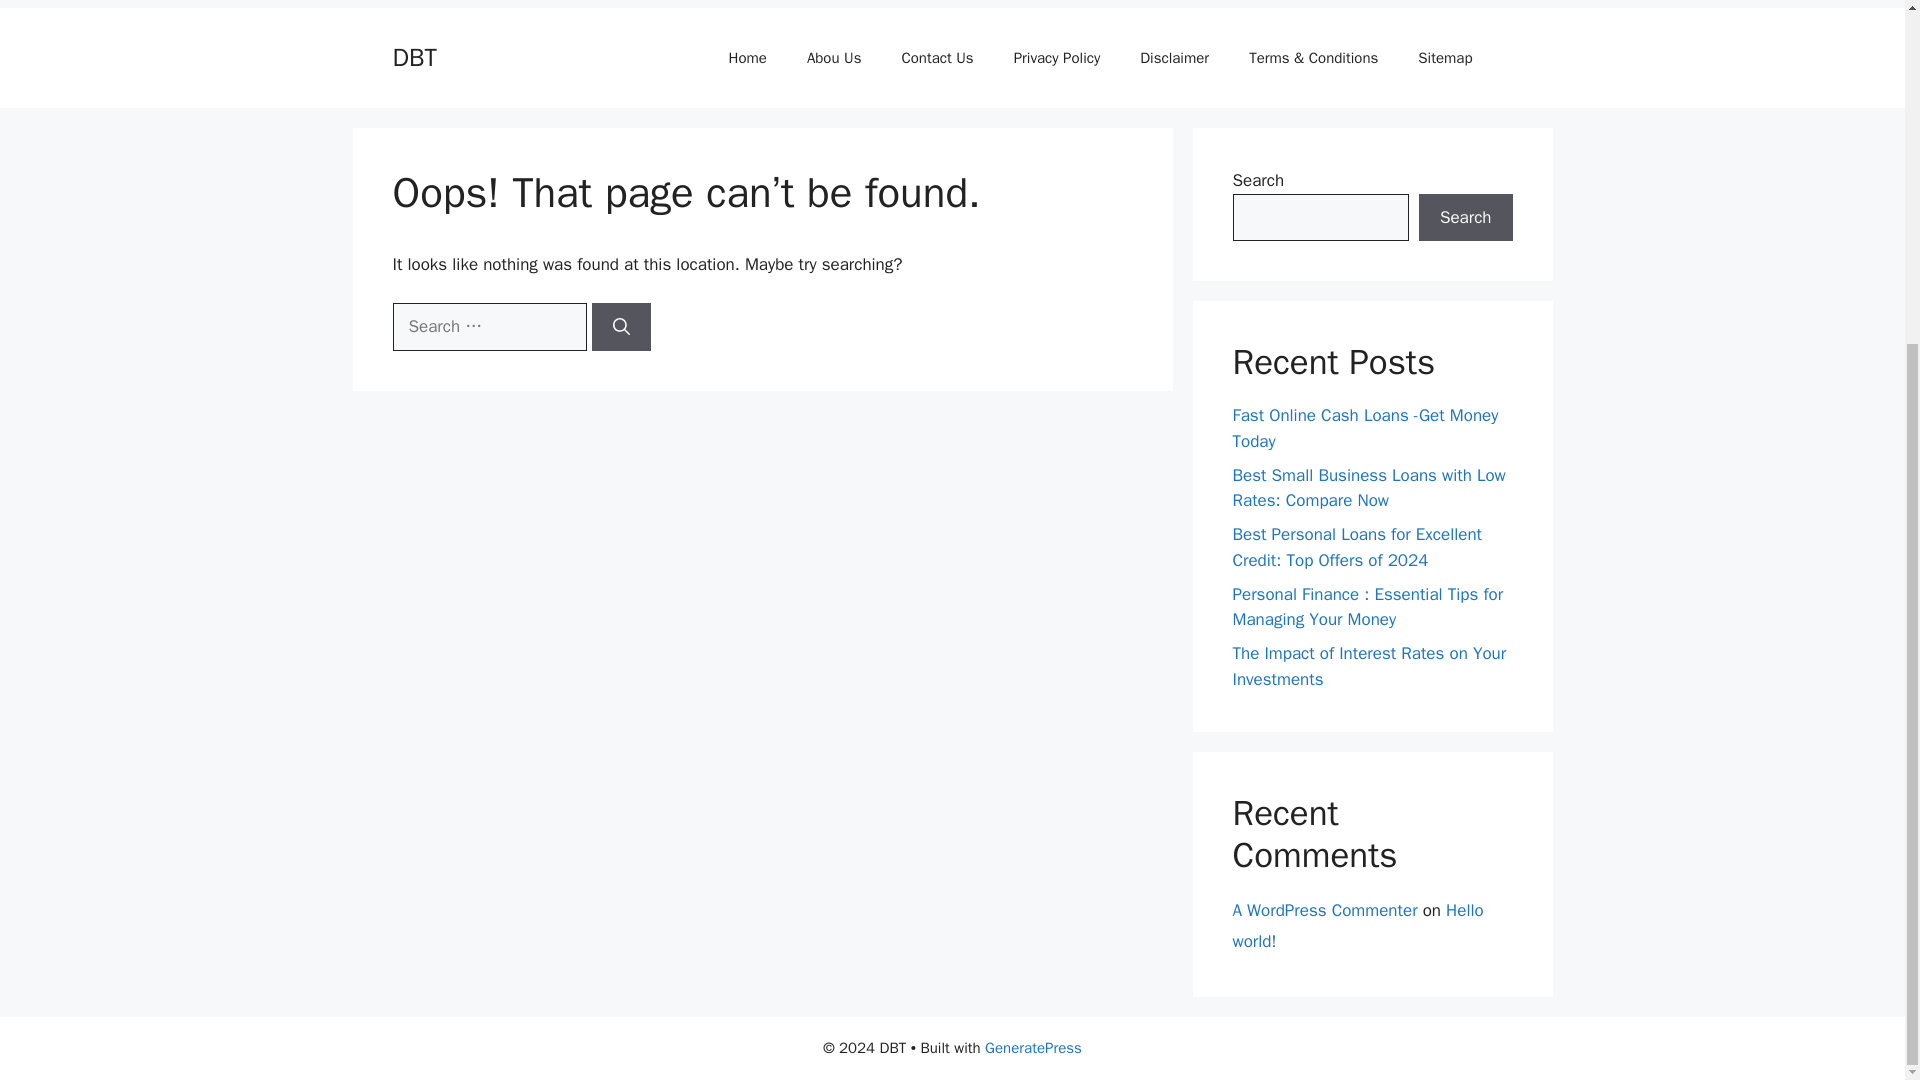 The width and height of the screenshot is (1920, 1080). Describe the element at coordinates (1364, 428) in the screenshot. I see `Fast Online Cash Loans -Get Money Today` at that location.